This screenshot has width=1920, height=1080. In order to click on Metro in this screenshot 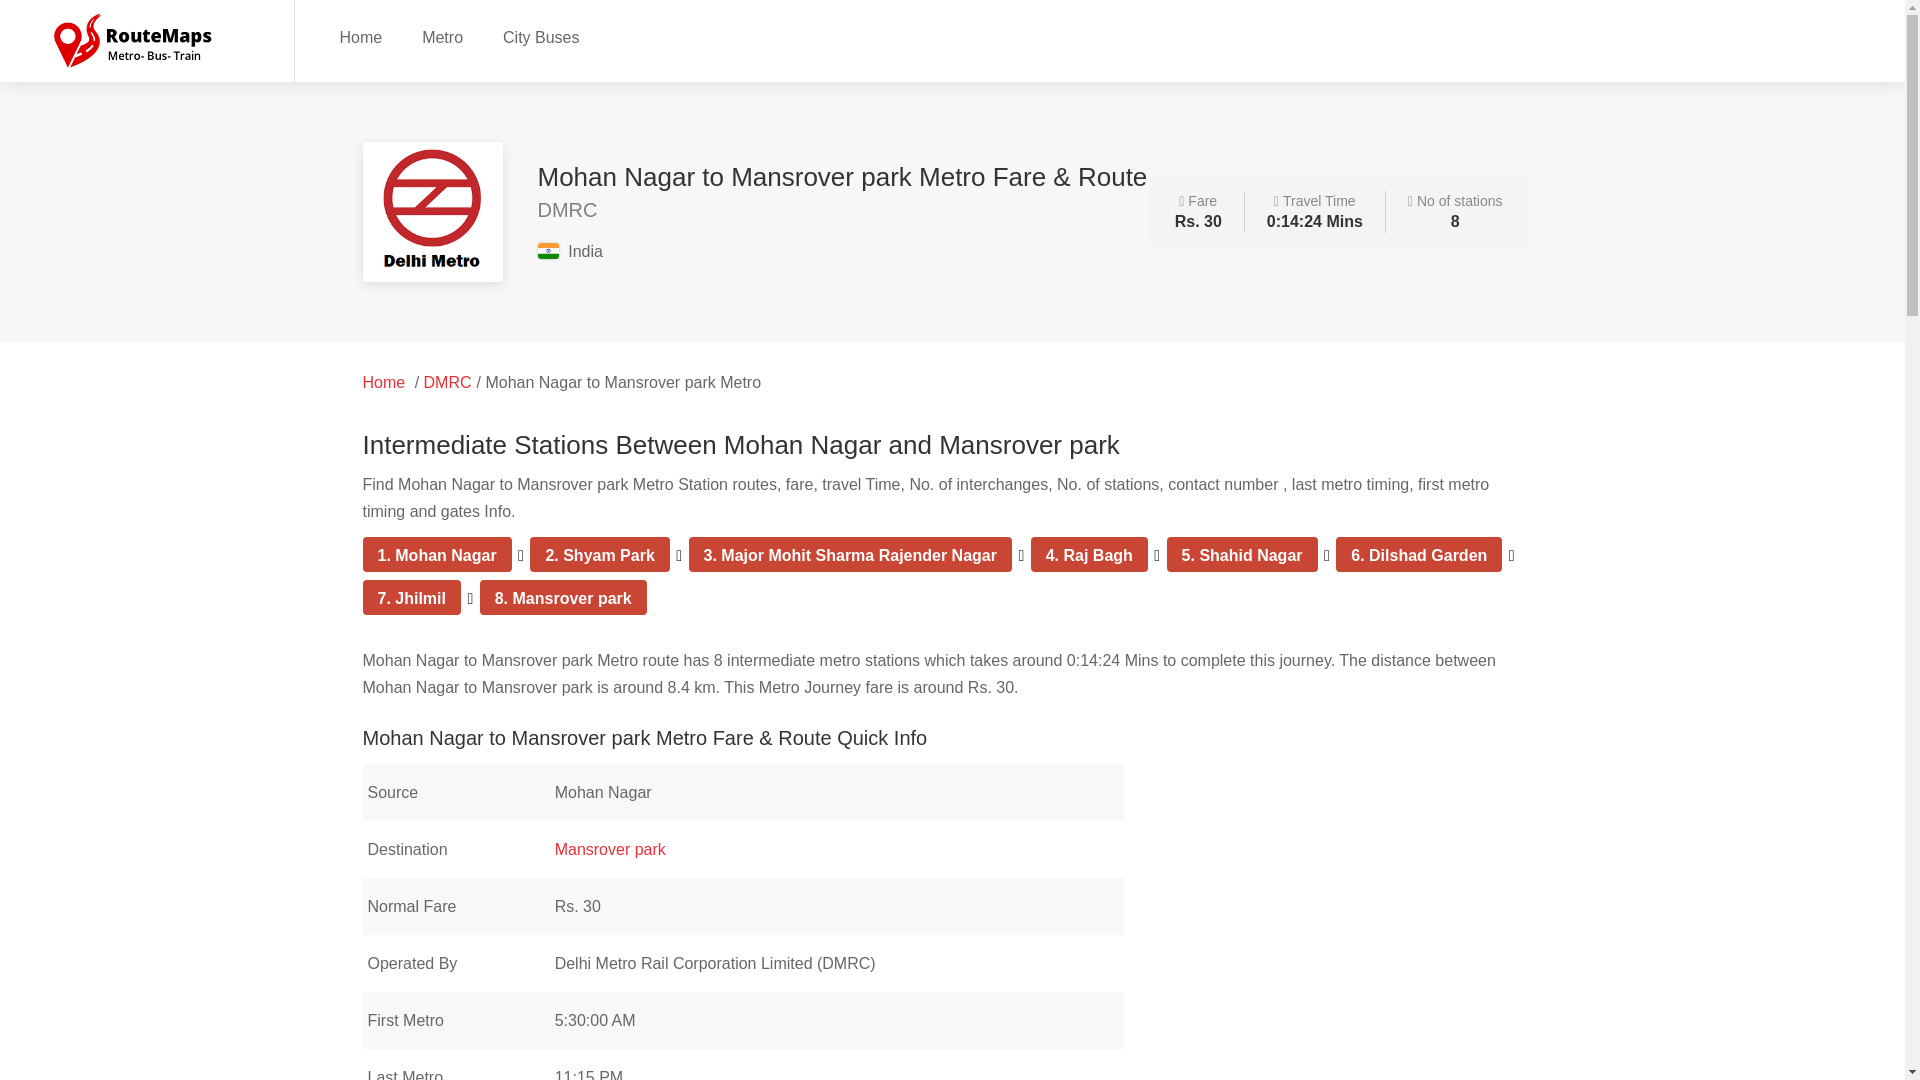, I will do `click(442, 36)`.